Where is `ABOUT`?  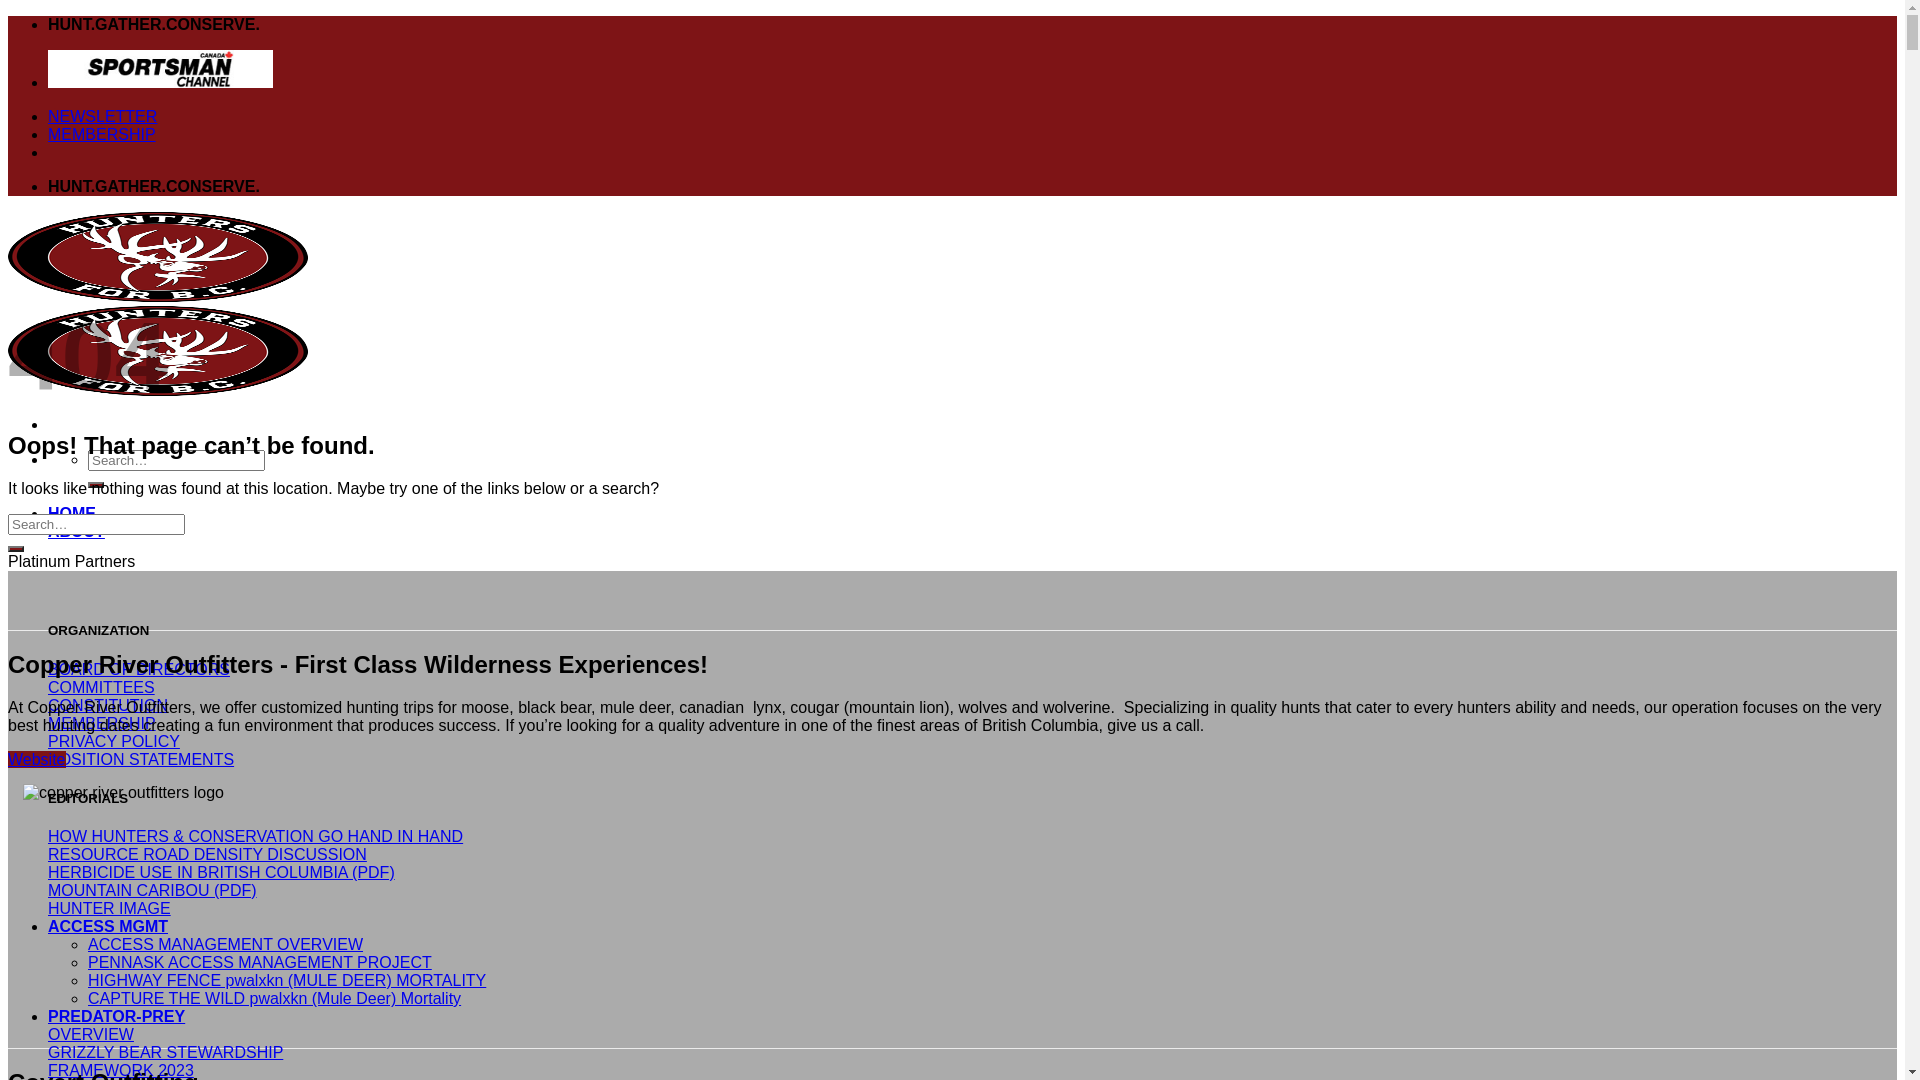 ABOUT is located at coordinates (76, 532).